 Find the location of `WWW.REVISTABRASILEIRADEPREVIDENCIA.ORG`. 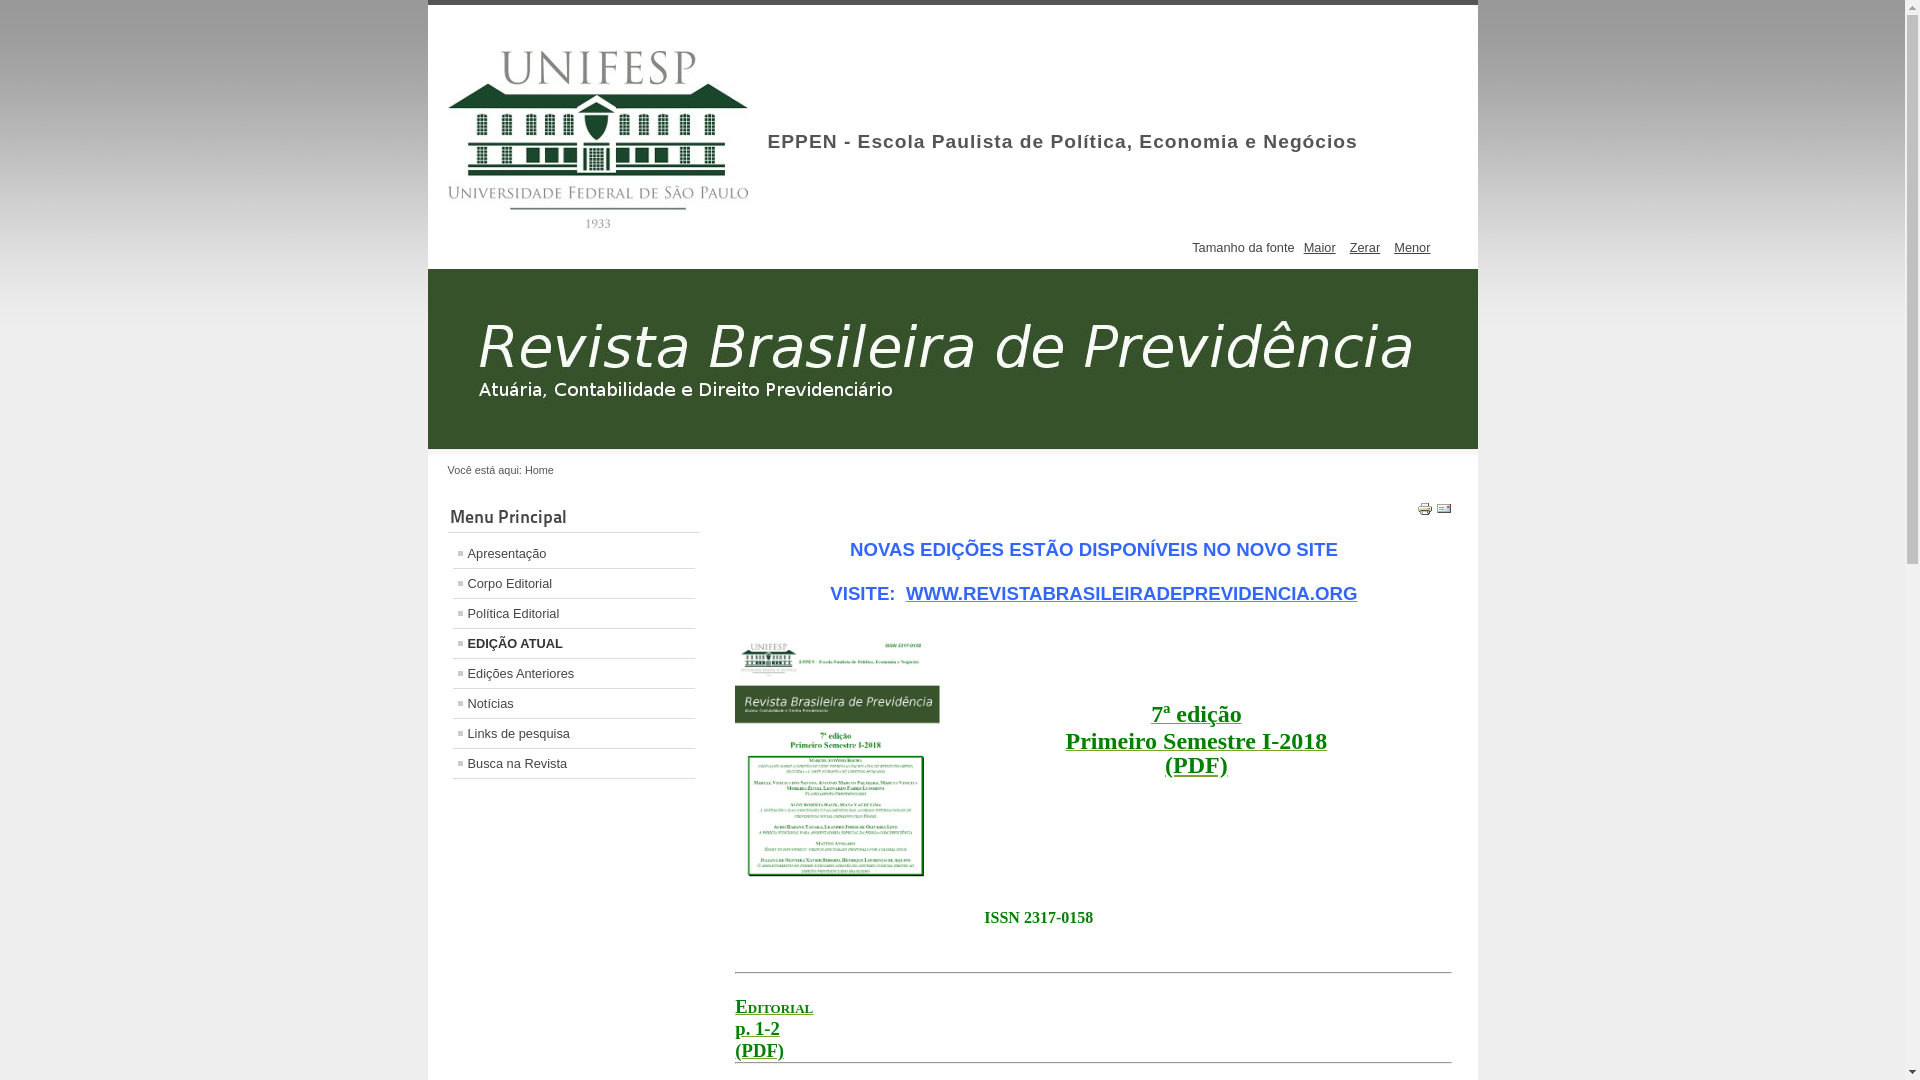

WWW.REVISTABRASILEIRADEPREVIDENCIA.ORG is located at coordinates (1132, 594).